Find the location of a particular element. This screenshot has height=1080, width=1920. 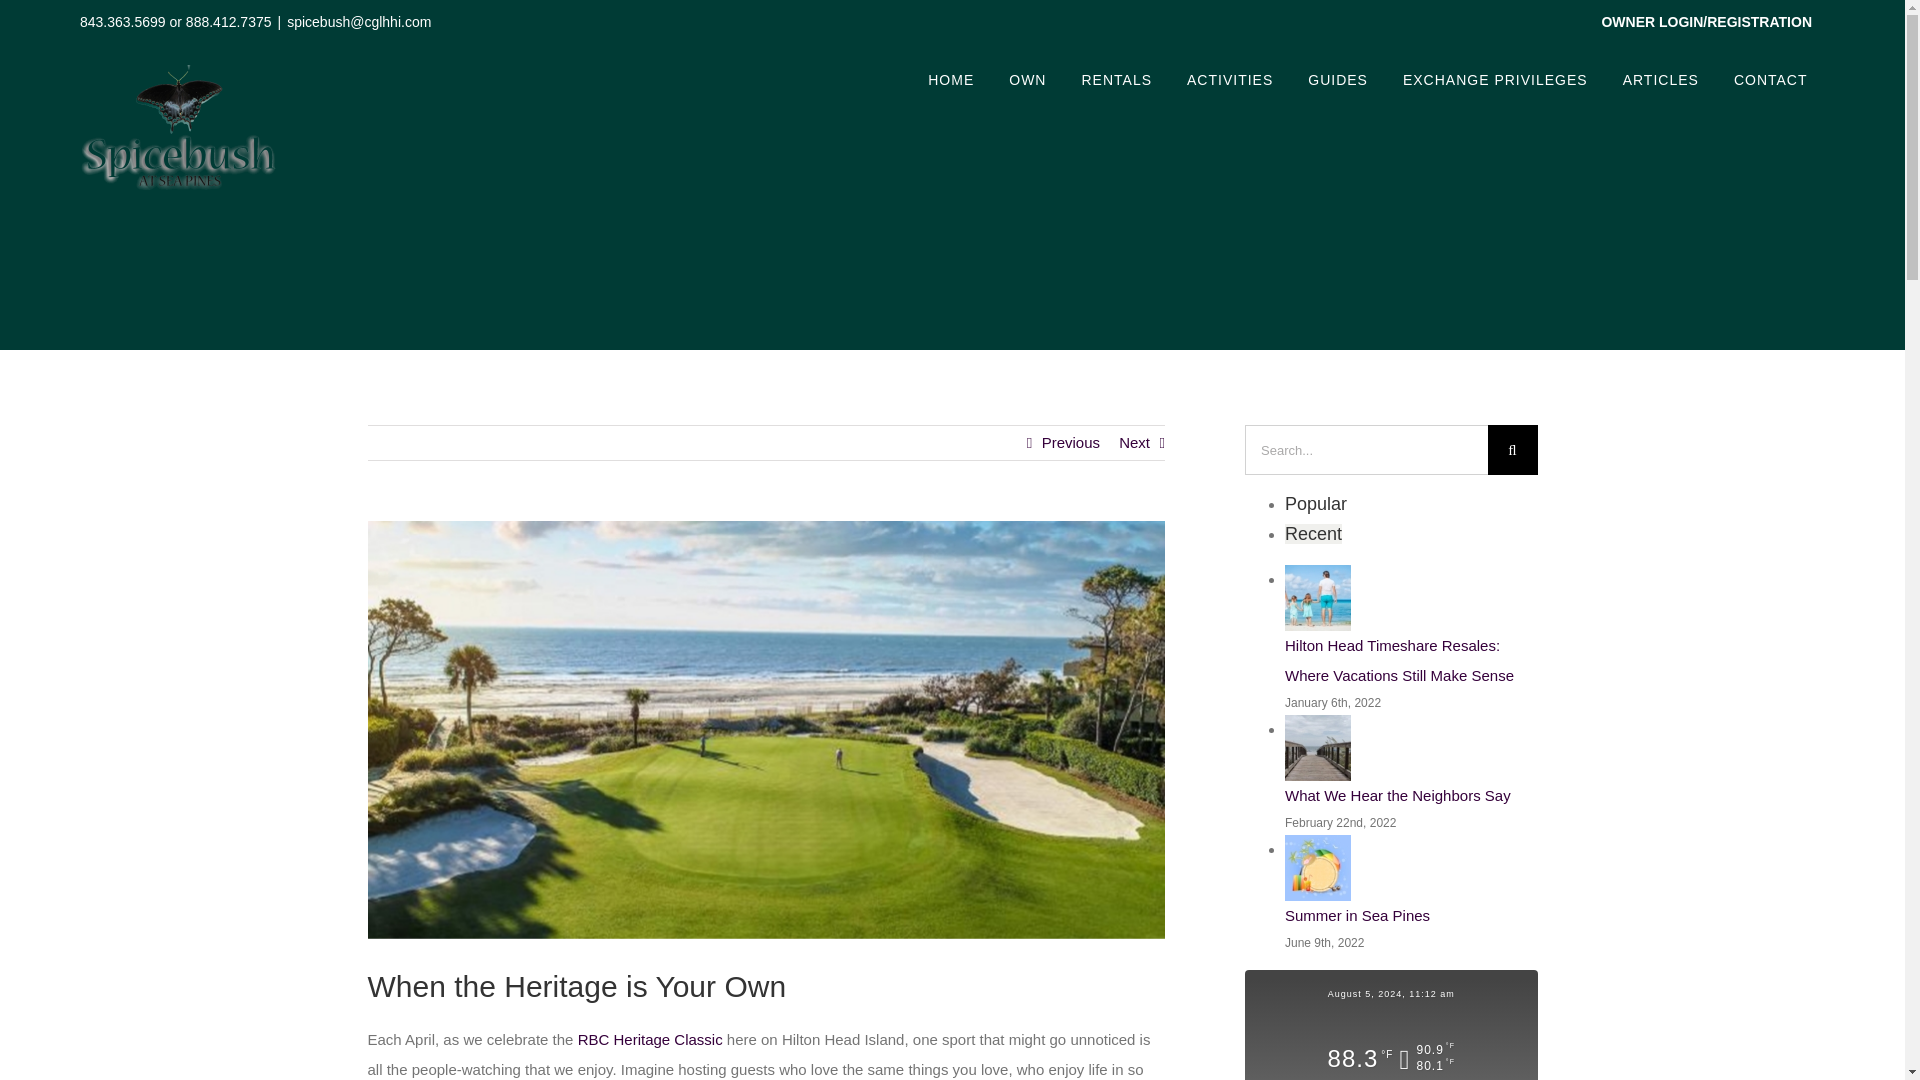

CONTACT is located at coordinates (1770, 80).